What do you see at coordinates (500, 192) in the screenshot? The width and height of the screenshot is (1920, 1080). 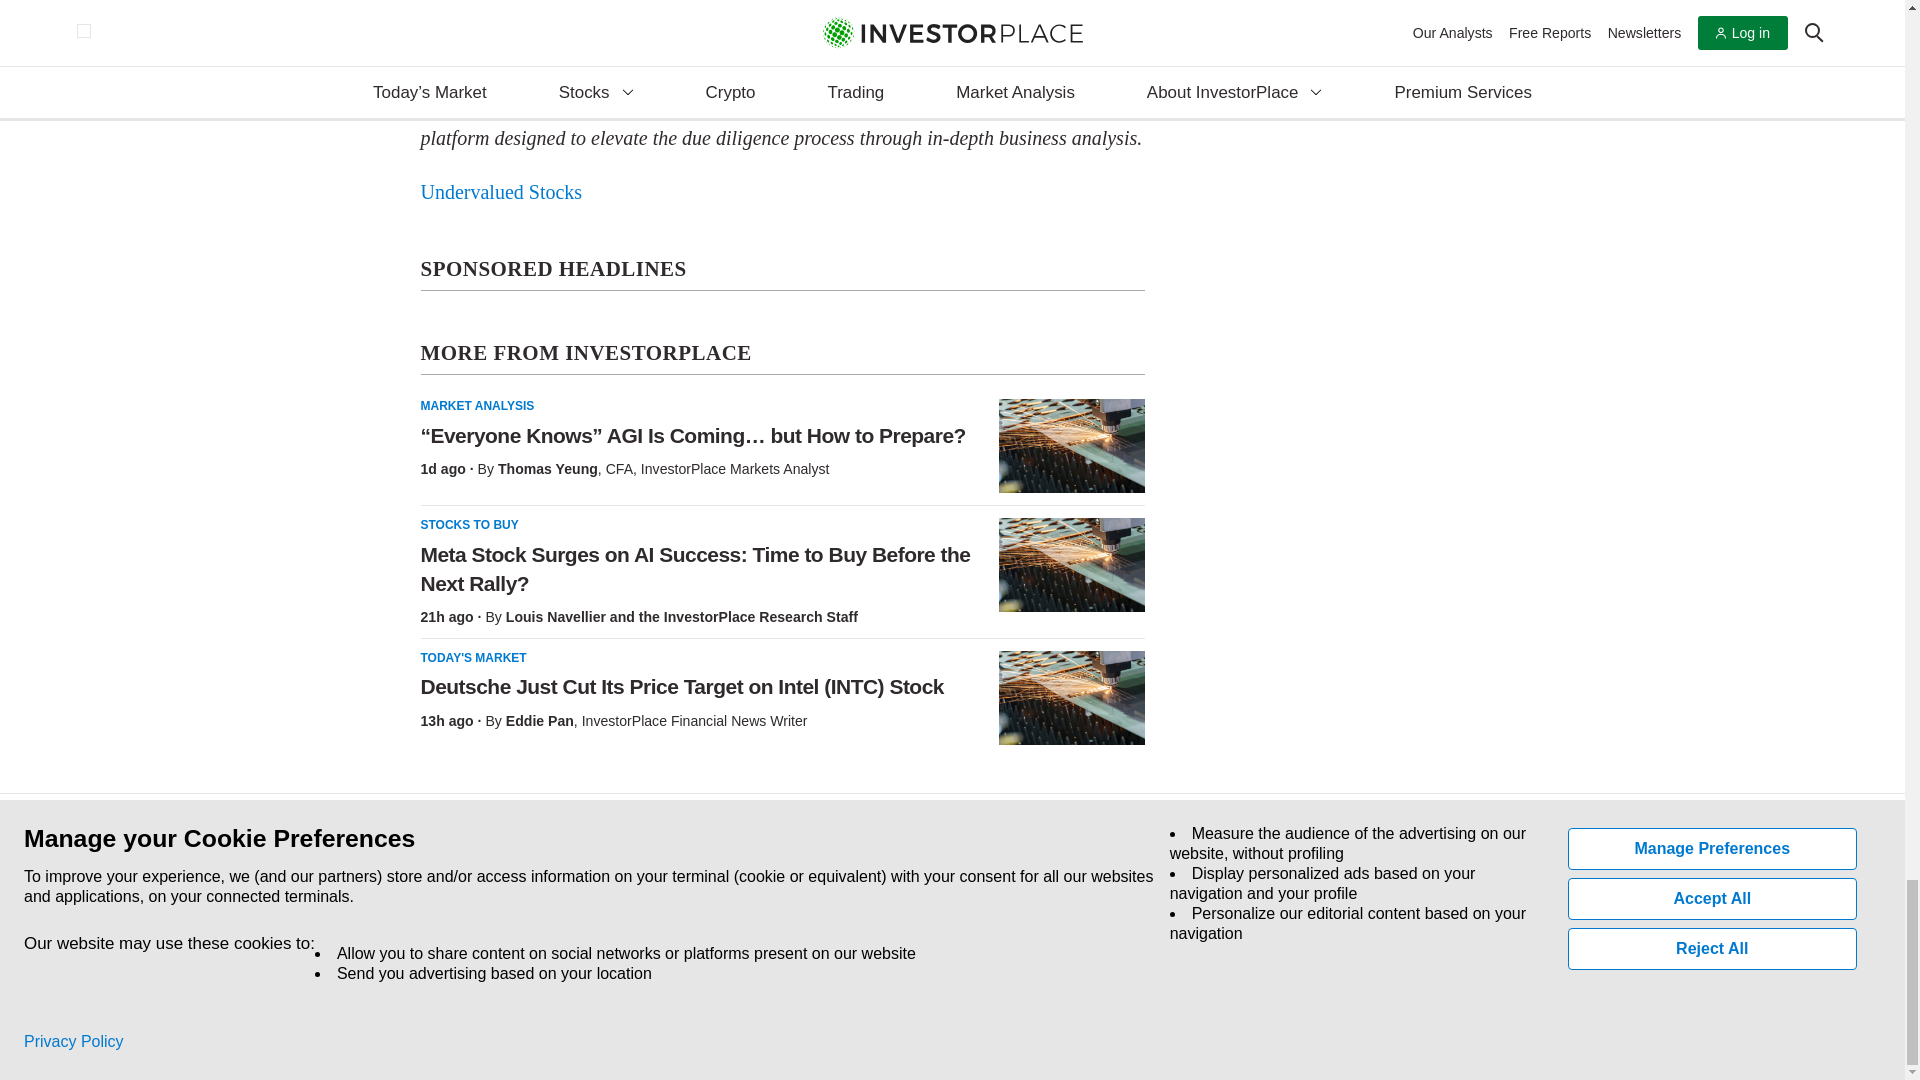 I see `Articles from Undervalued Stocks stock type` at bounding box center [500, 192].